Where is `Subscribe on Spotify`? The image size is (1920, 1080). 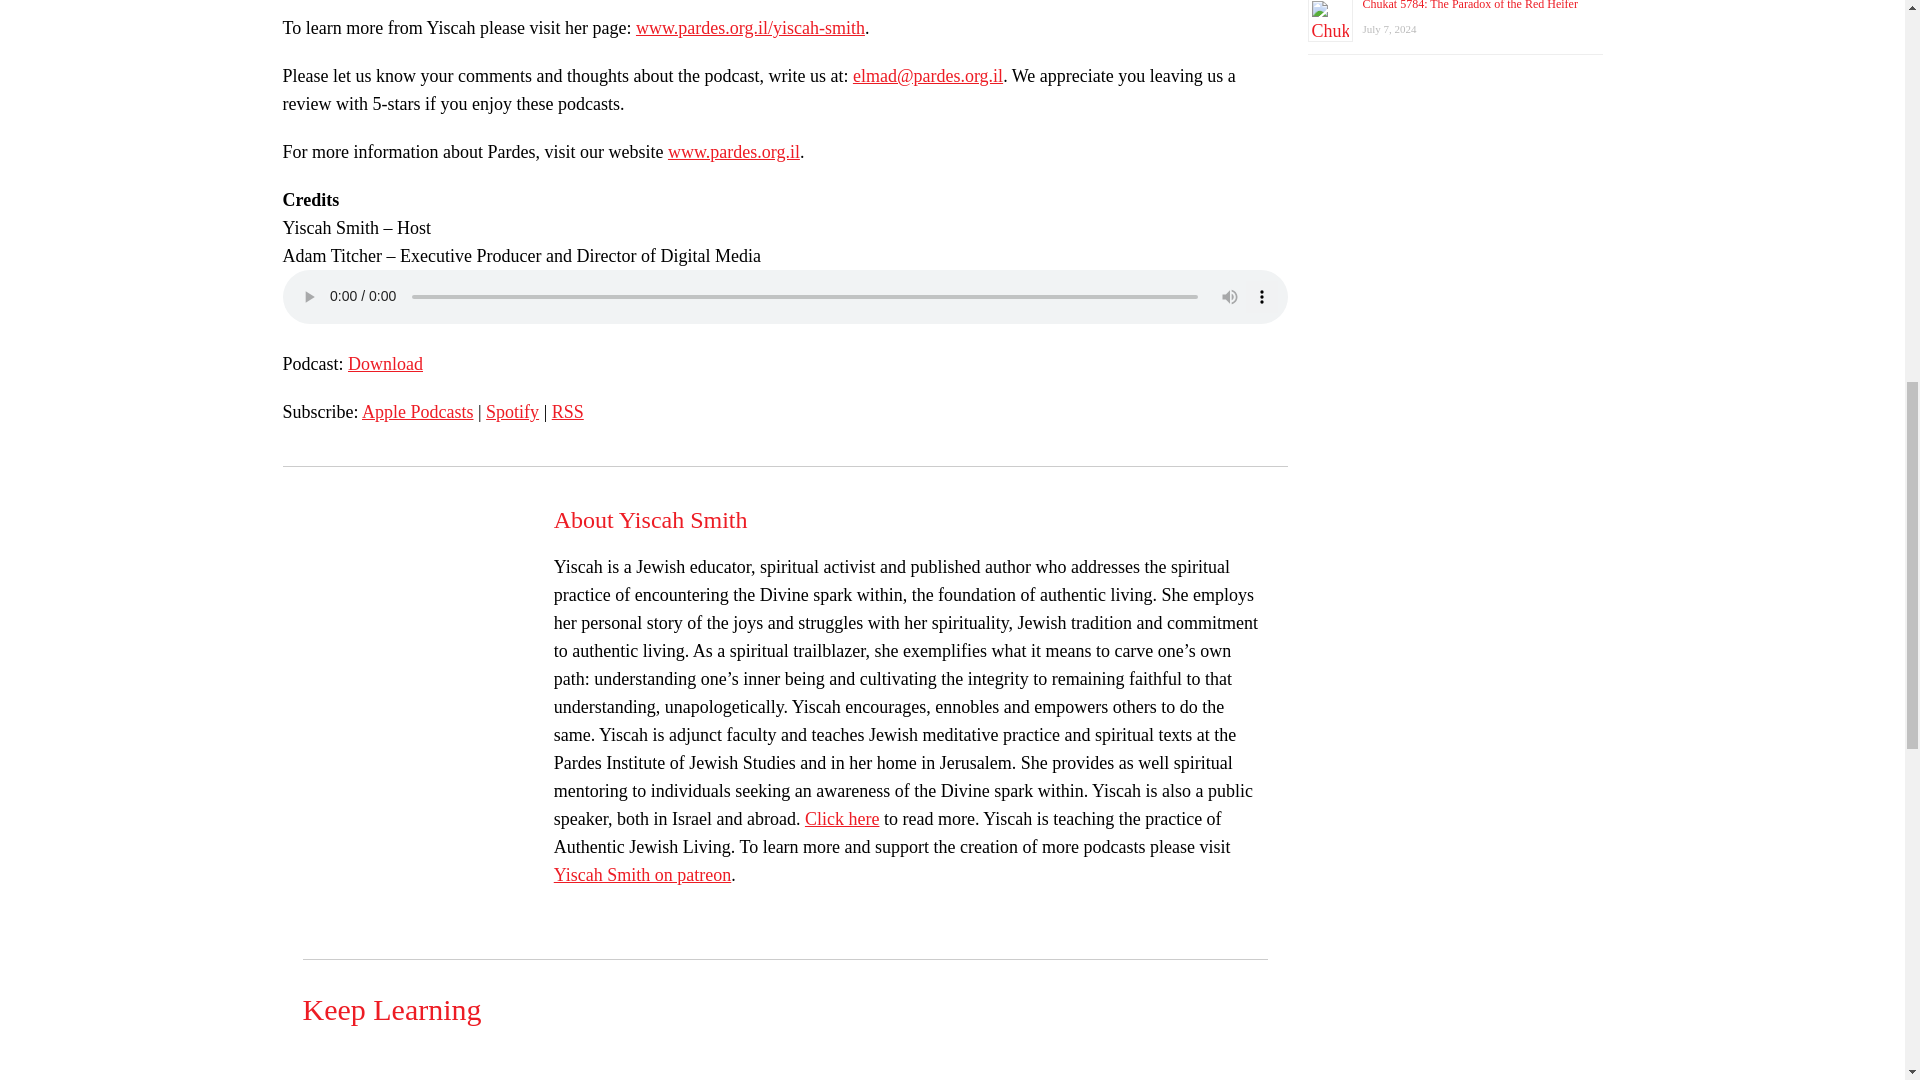 Subscribe on Spotify is located at coordinates (512, 412).